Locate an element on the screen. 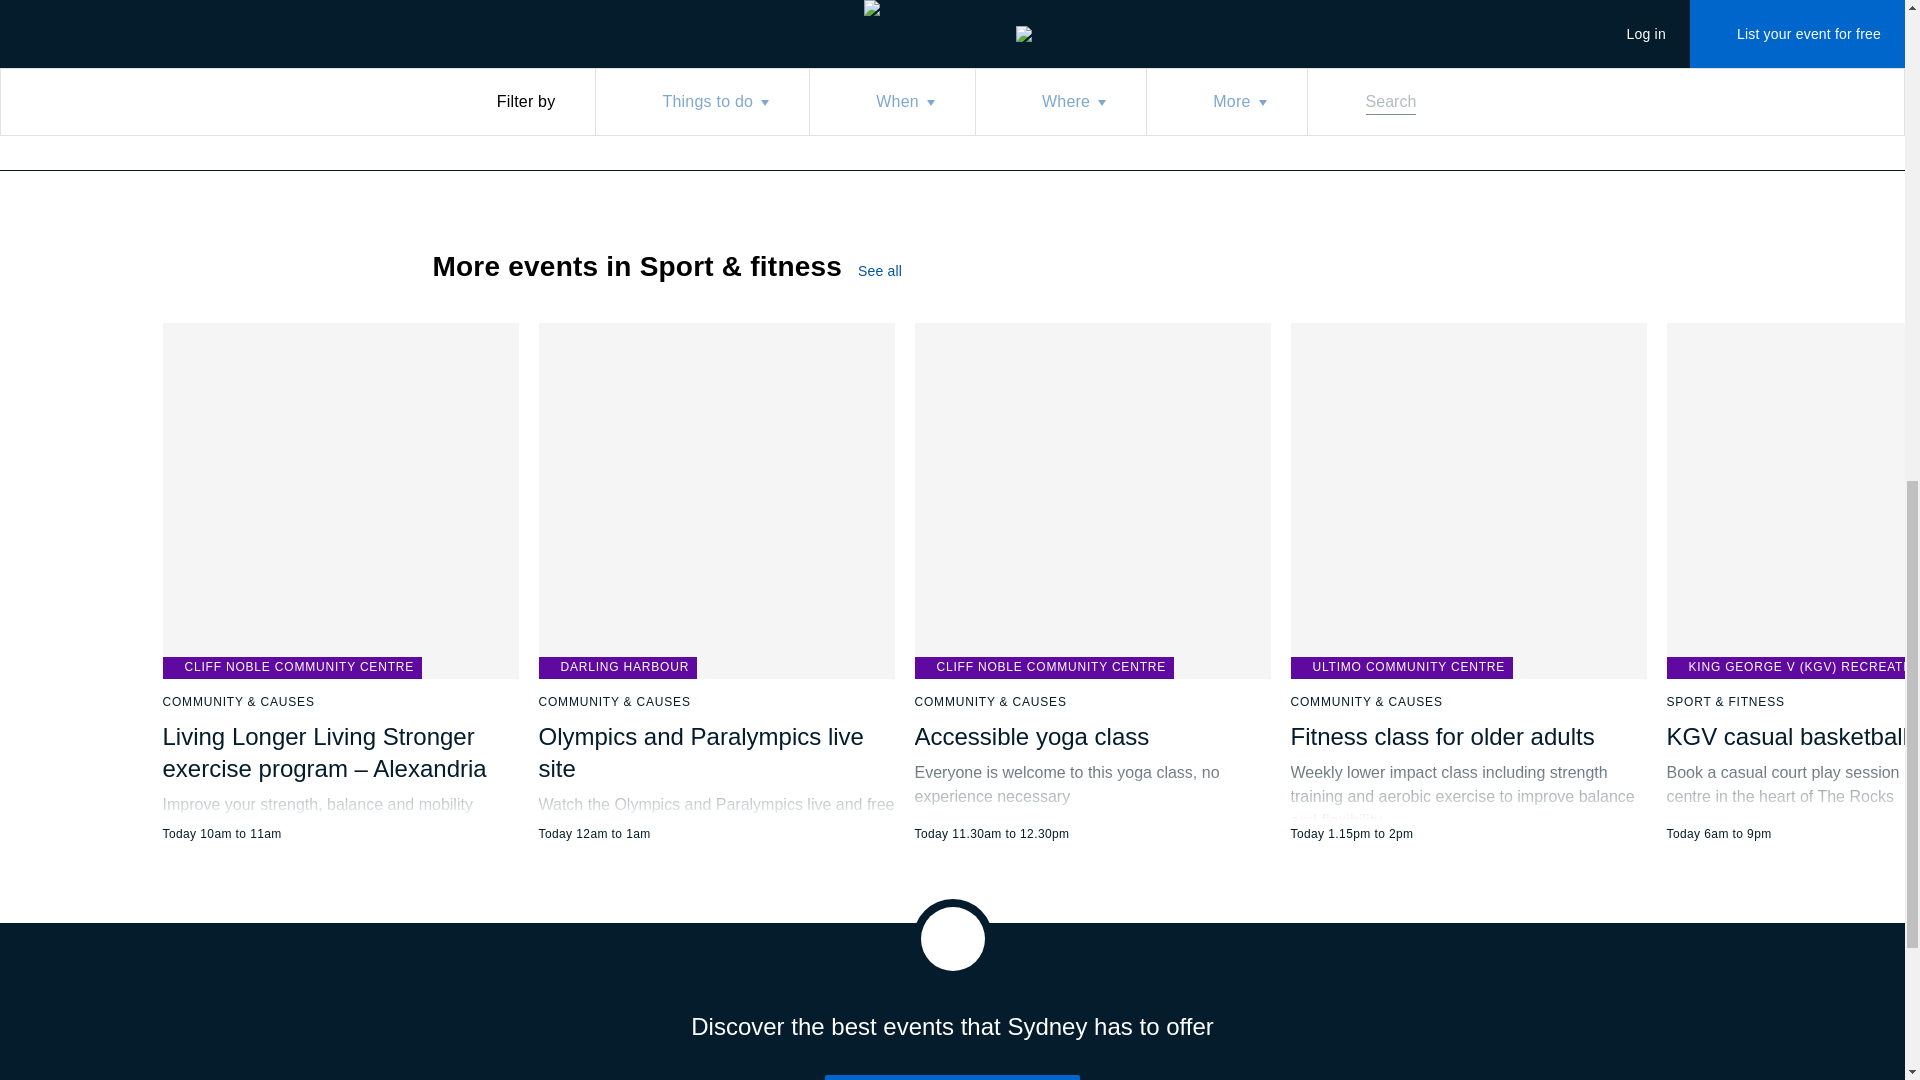 The image size is (1920, 1080). Transport is located at coordinates (677, 28).